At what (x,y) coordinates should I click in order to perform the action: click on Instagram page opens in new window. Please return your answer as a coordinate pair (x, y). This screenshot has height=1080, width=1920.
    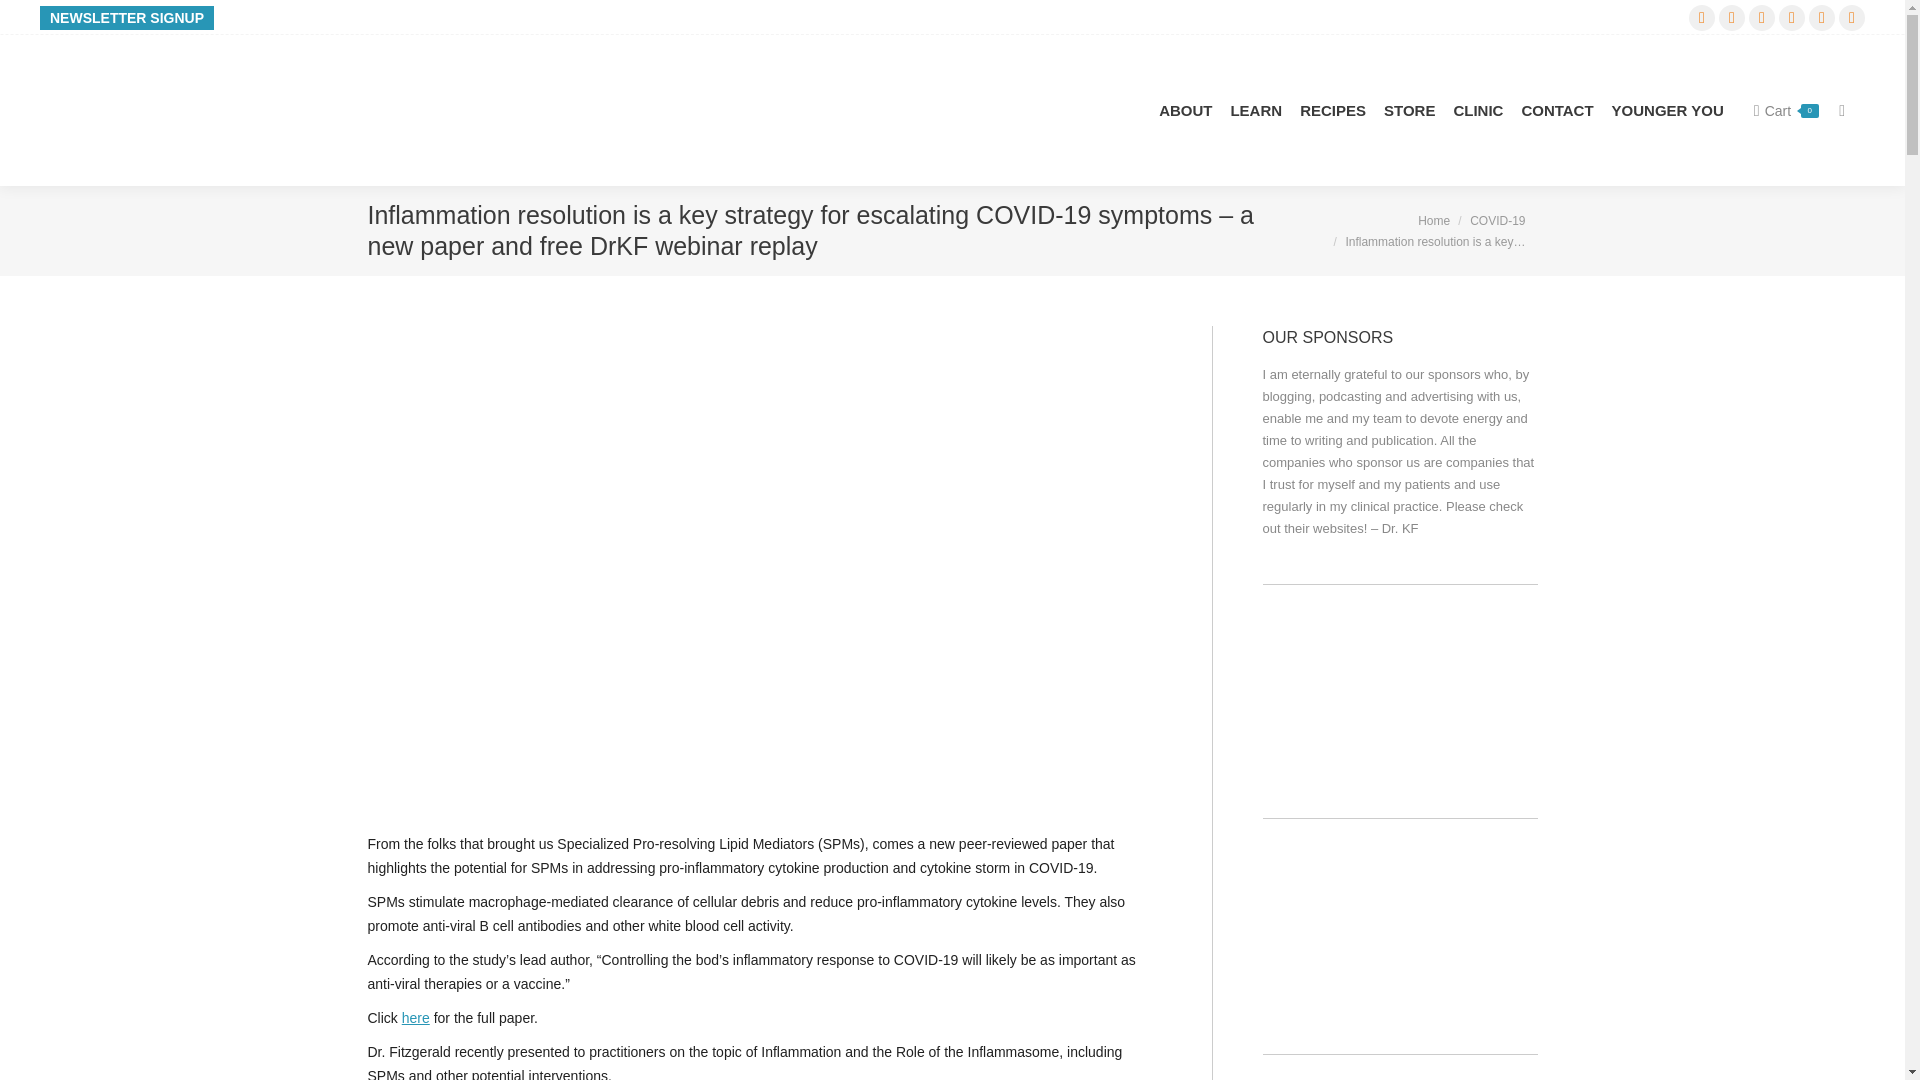
    Looking at the image, I should click on (1792, 17).